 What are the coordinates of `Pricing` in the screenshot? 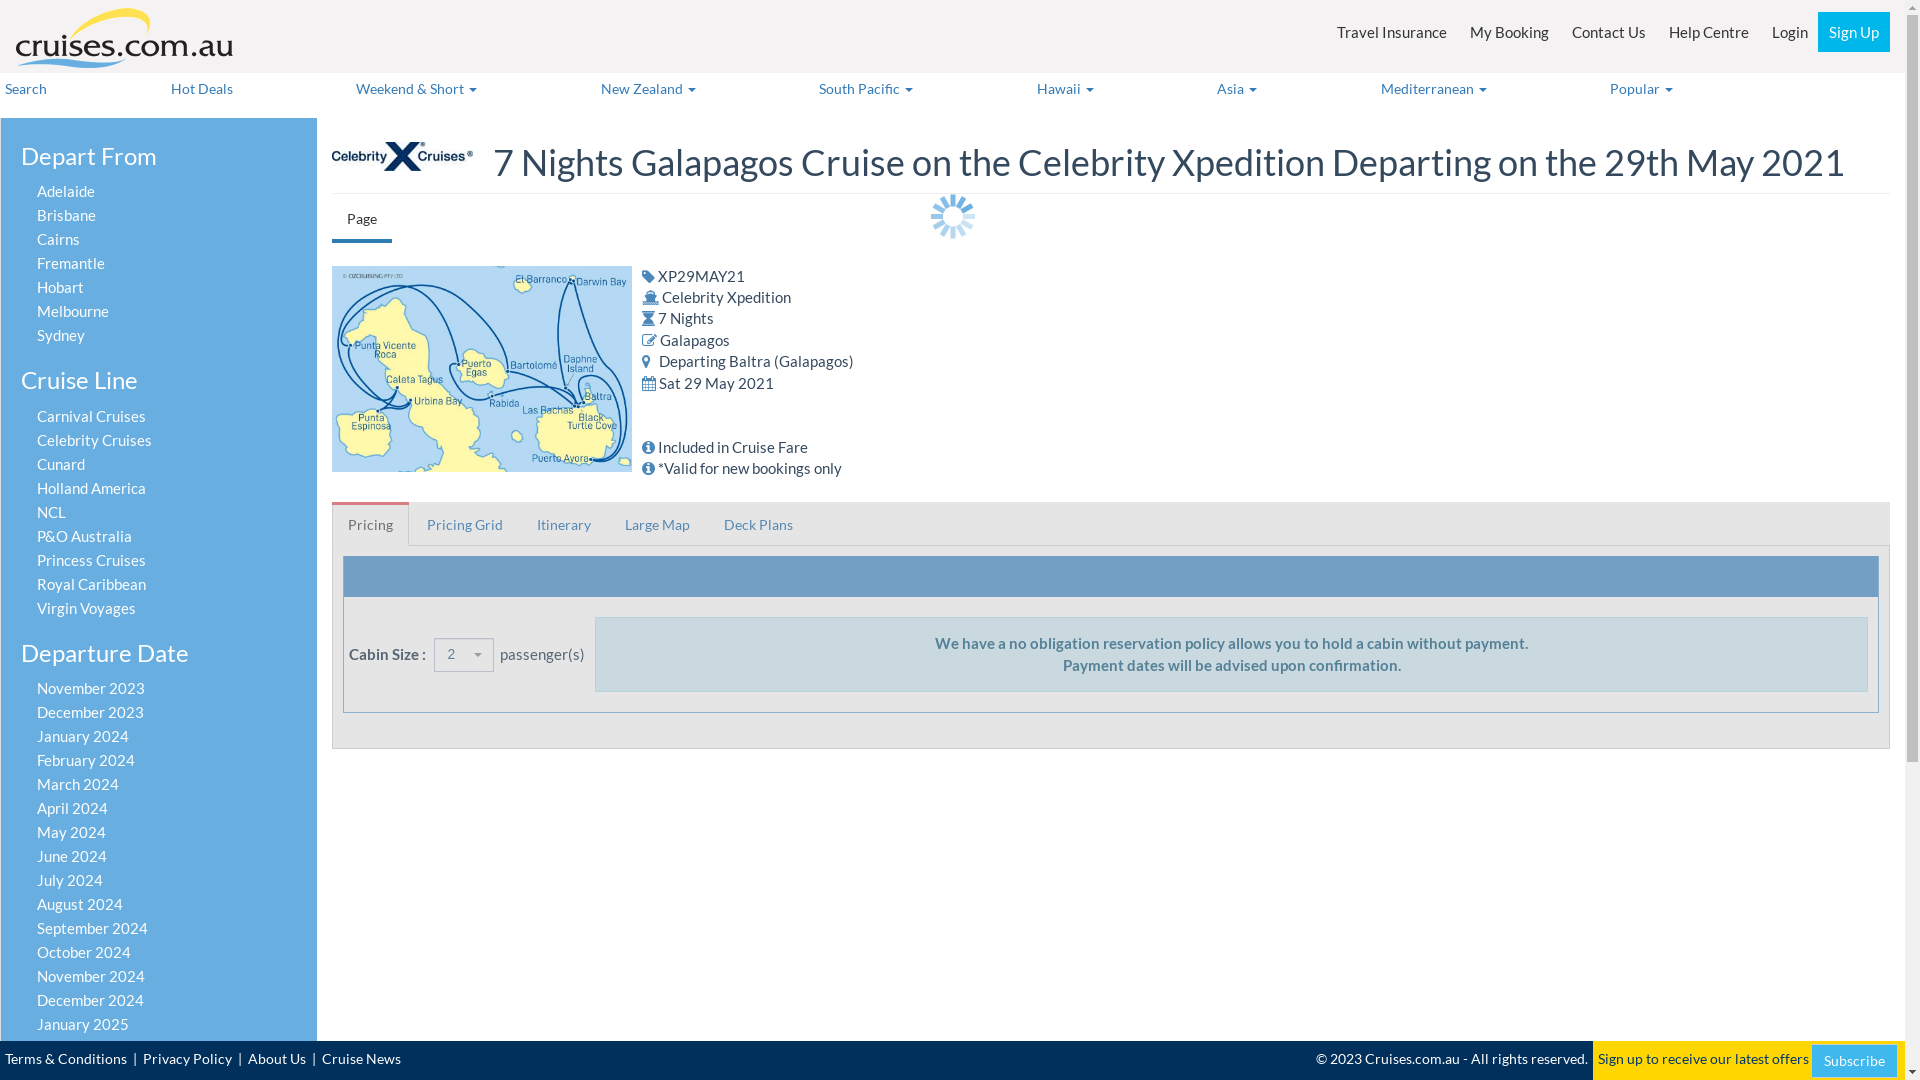 It's located at (370, 526).